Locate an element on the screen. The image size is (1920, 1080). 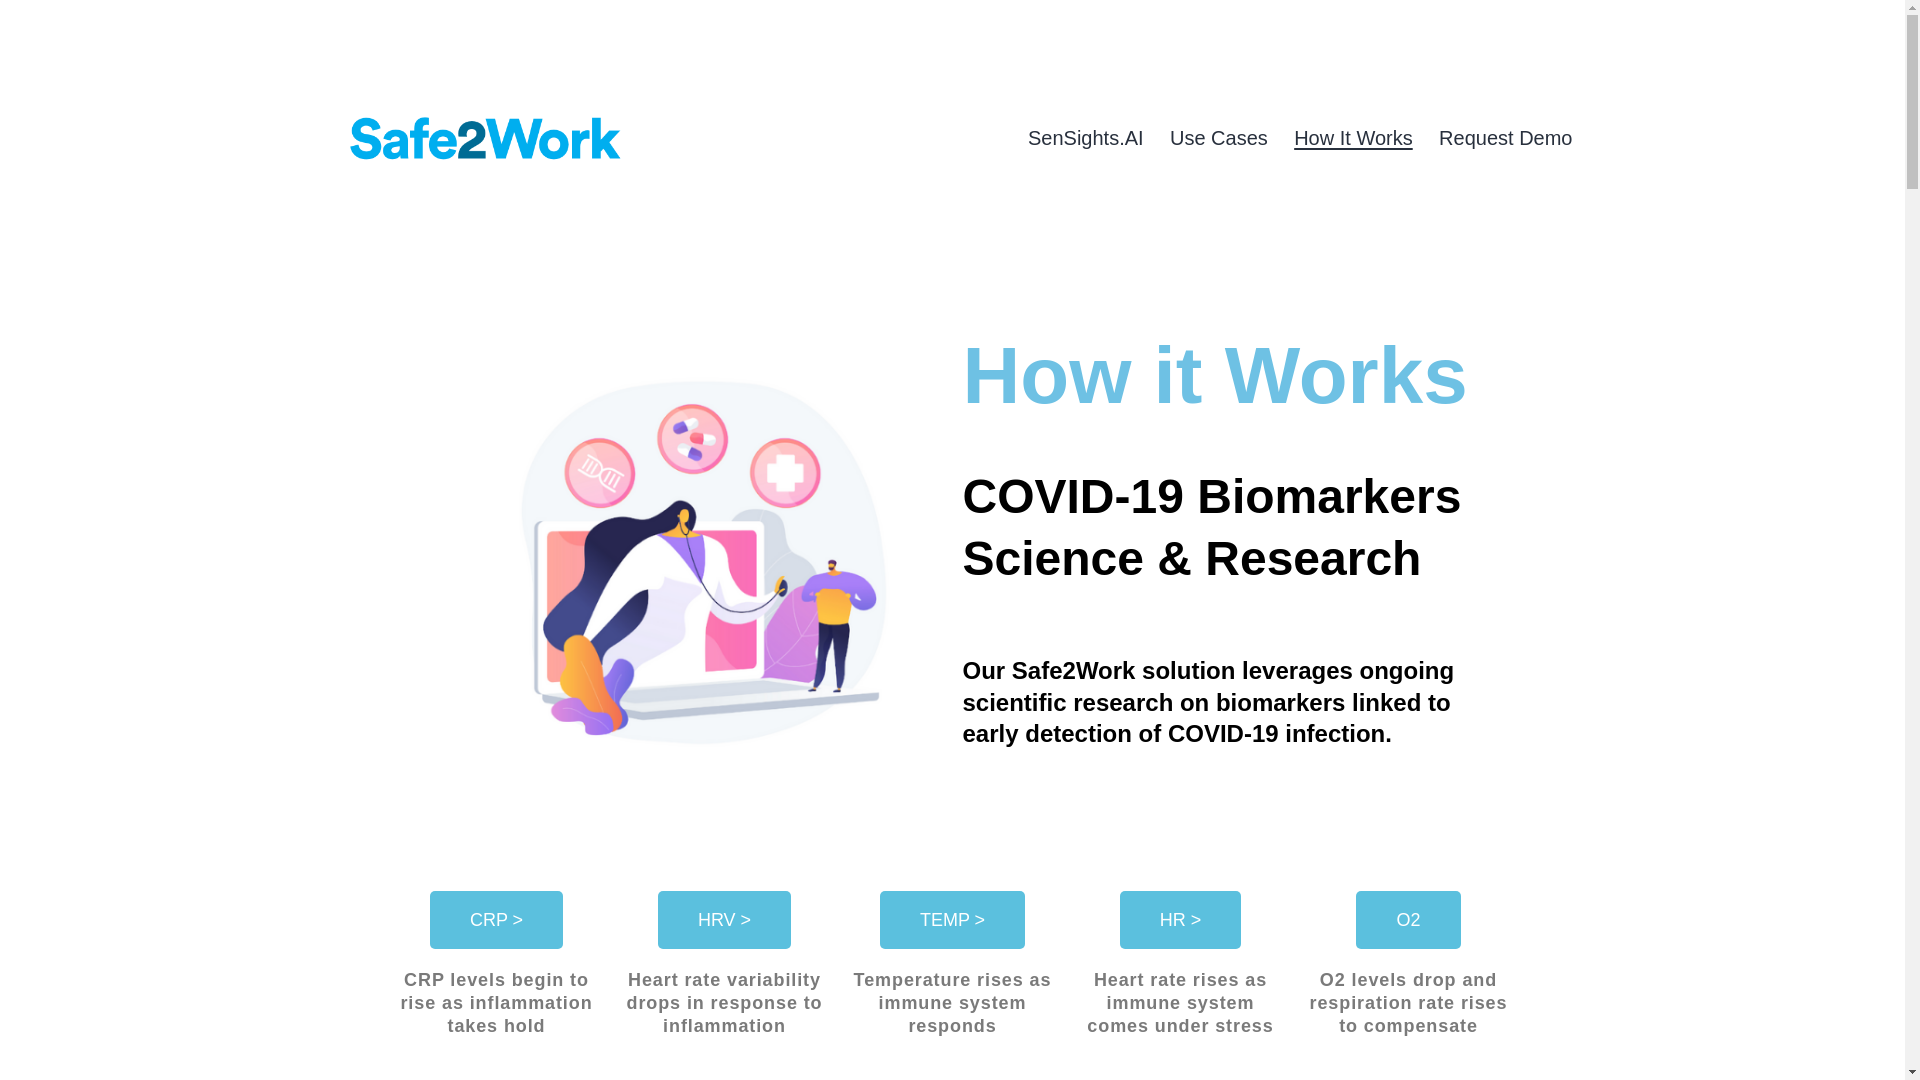
Use Cases is located at coordinates (1218, 138).